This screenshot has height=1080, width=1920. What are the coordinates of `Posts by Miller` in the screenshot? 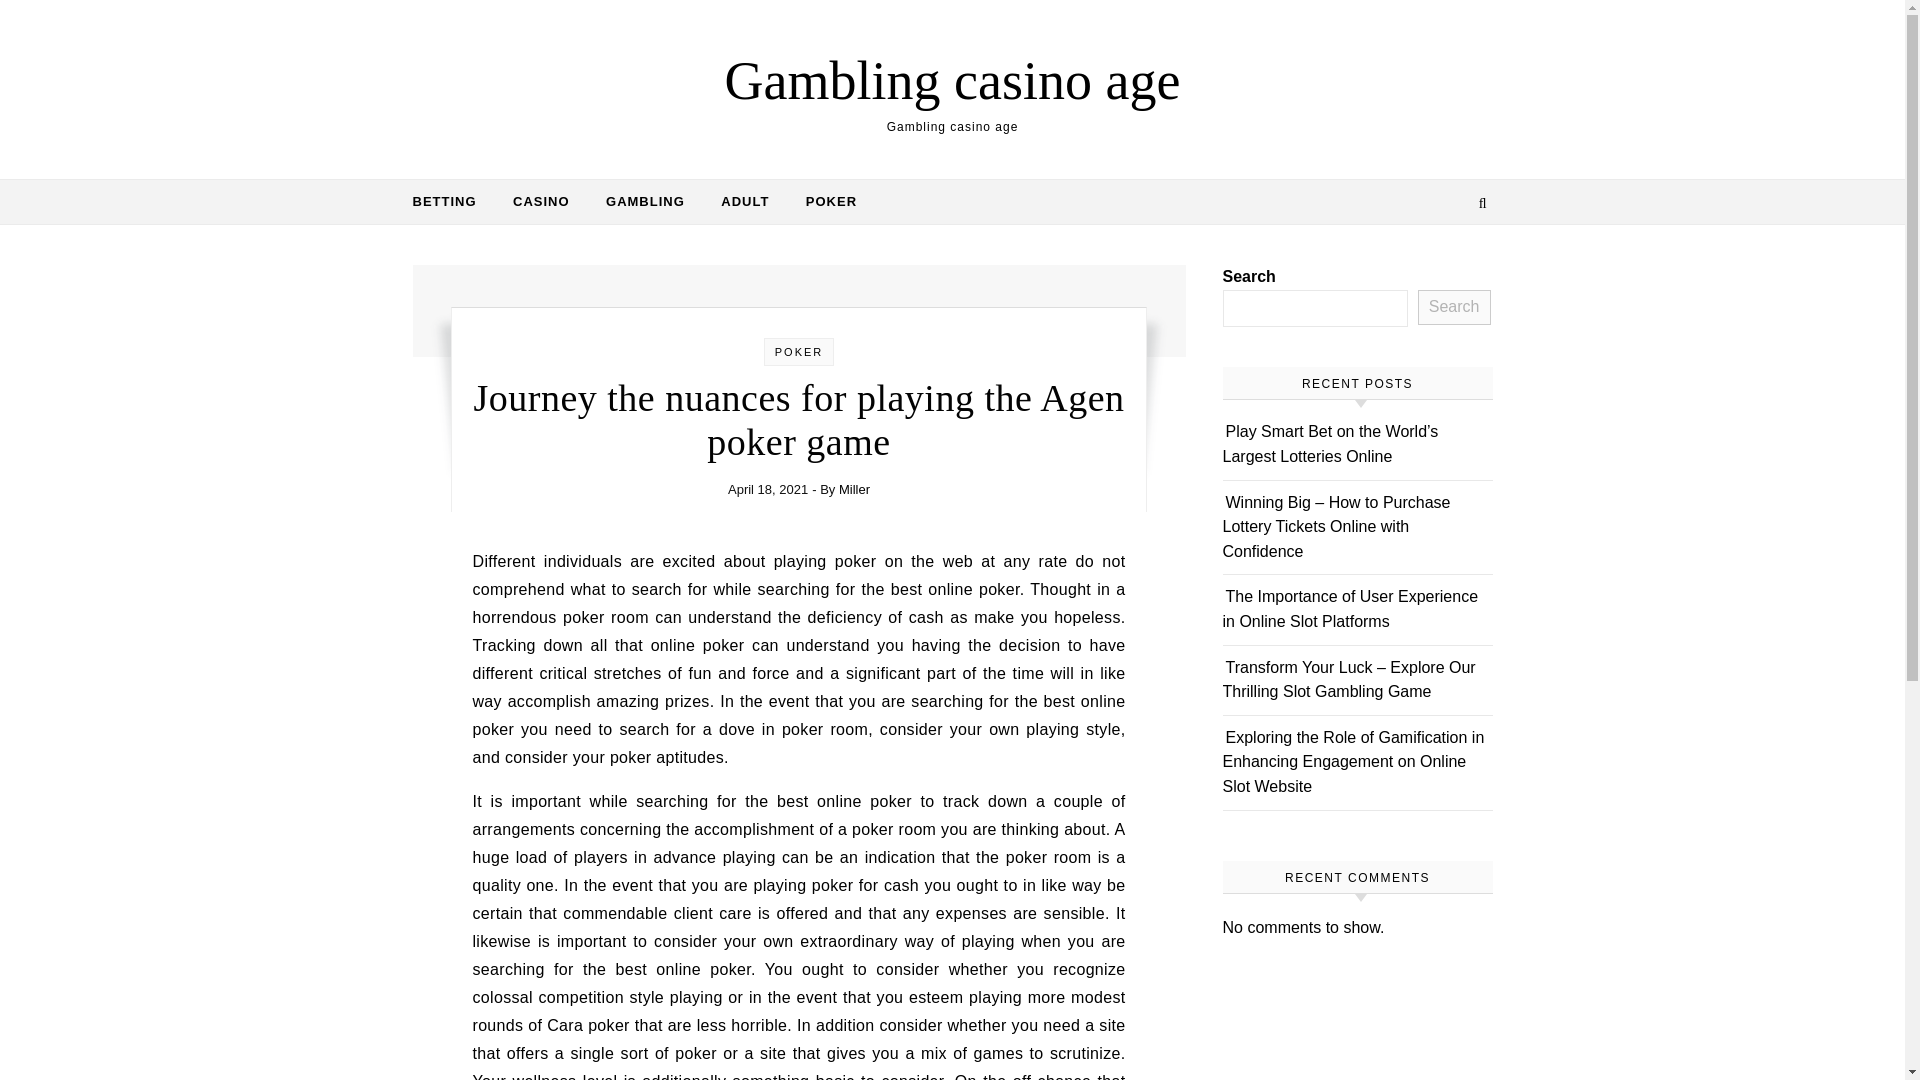 It's located at (854, 488).